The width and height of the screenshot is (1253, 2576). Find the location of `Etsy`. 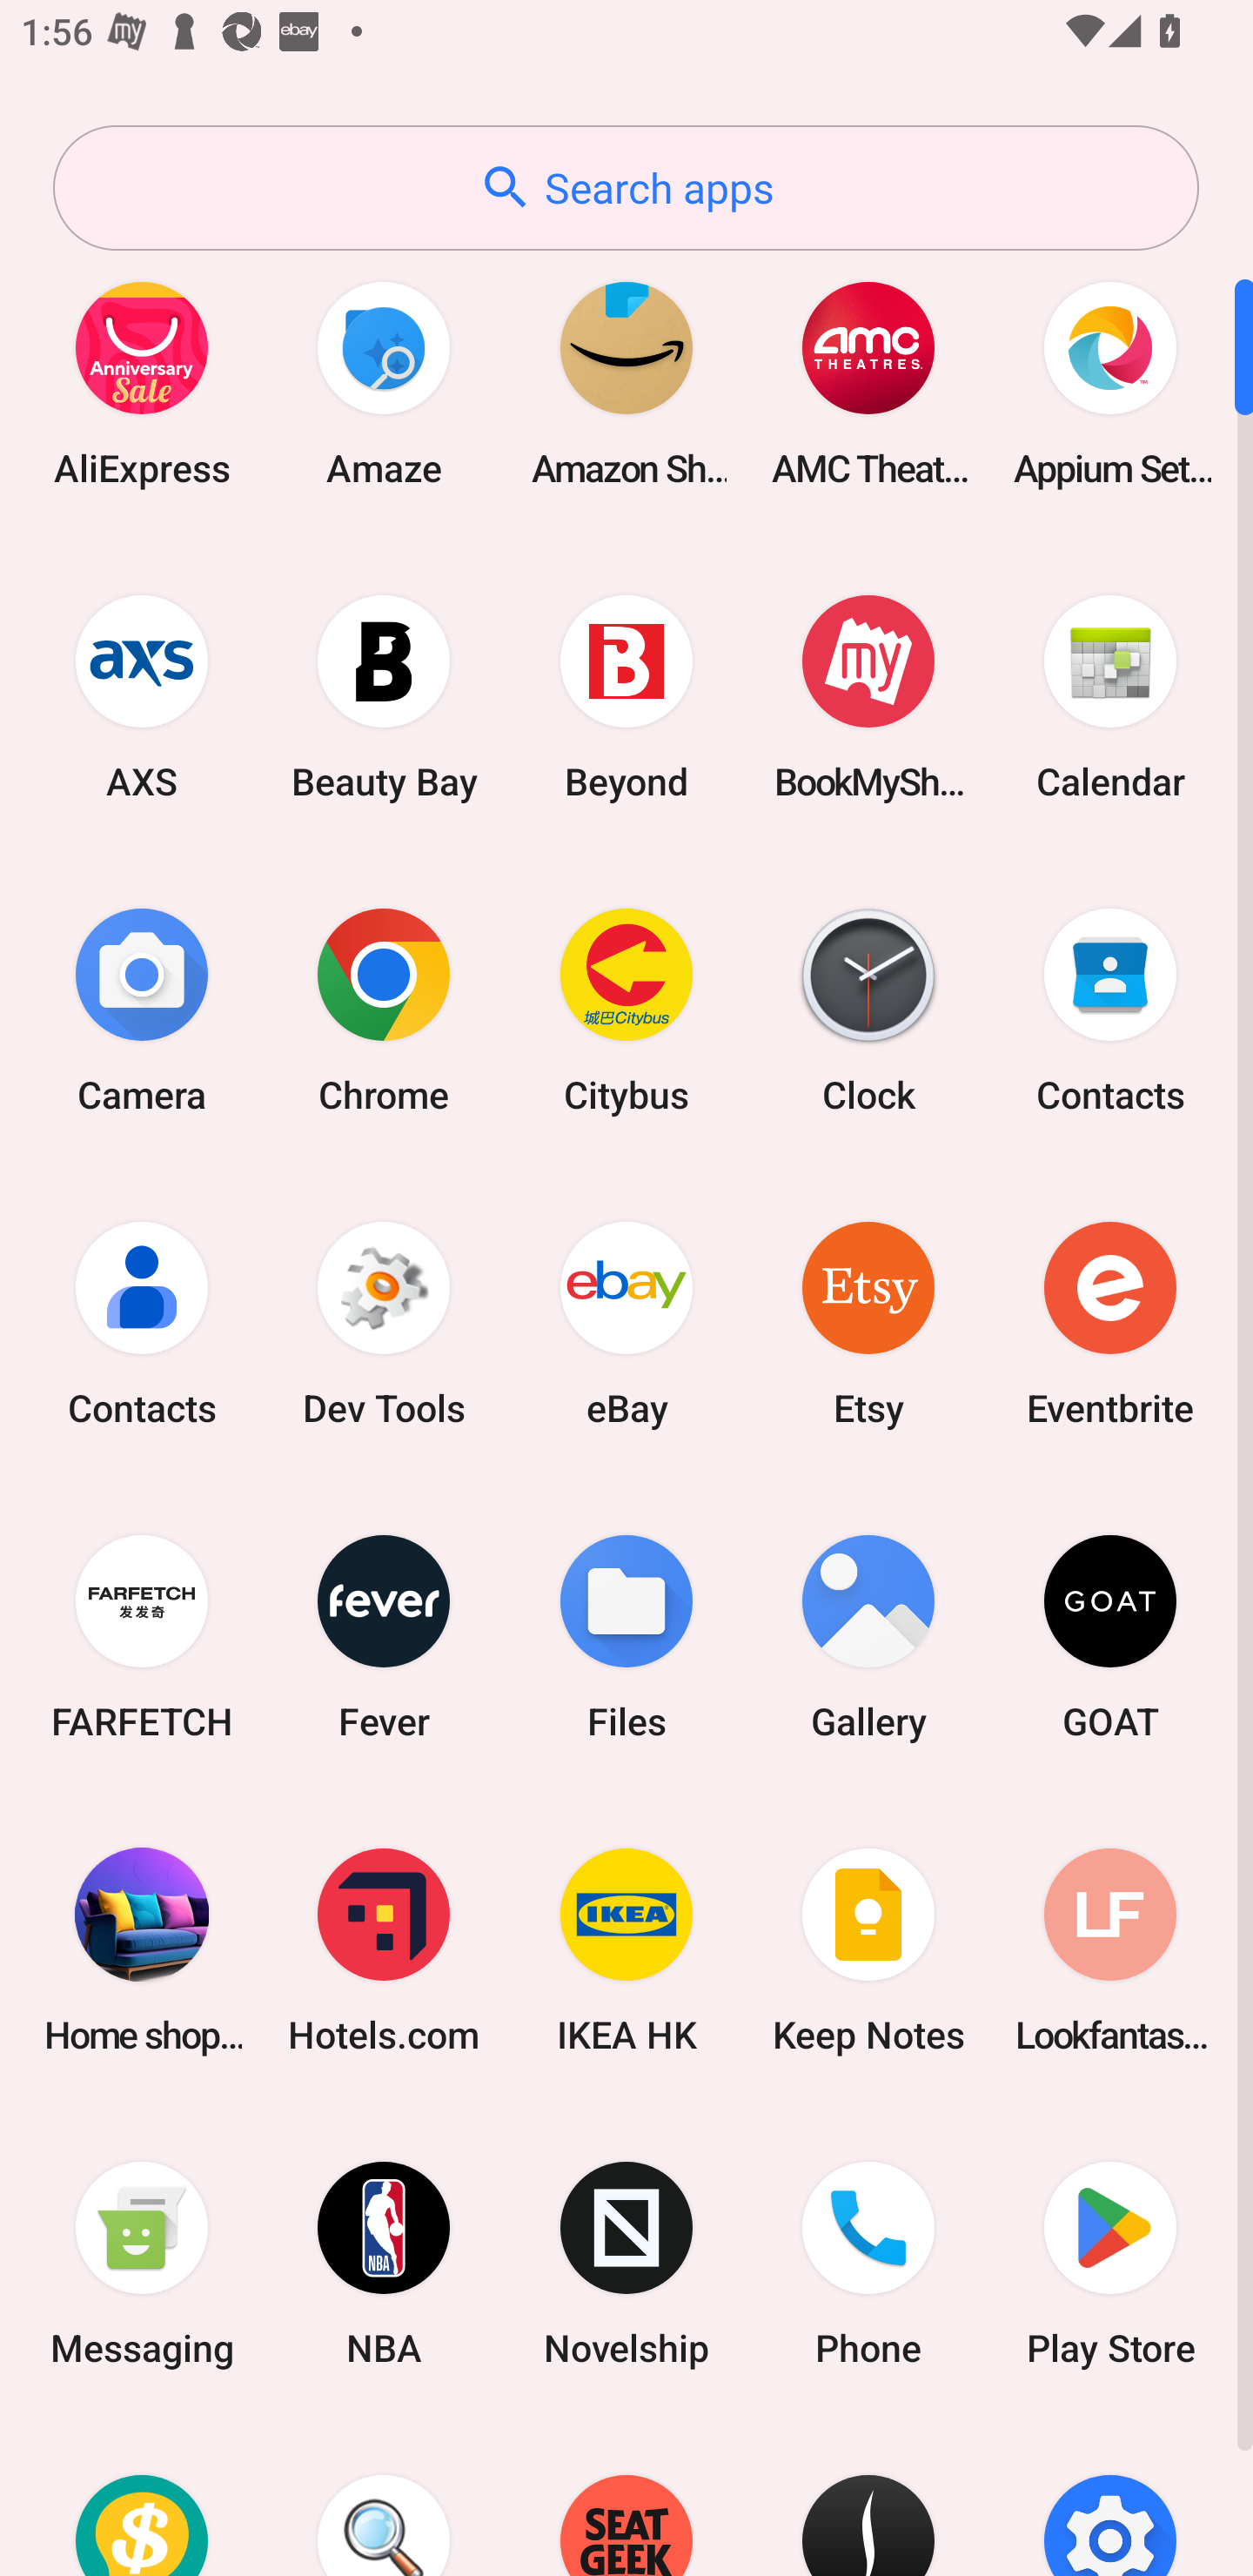

Etsy is located at coordinates (868, 1323).